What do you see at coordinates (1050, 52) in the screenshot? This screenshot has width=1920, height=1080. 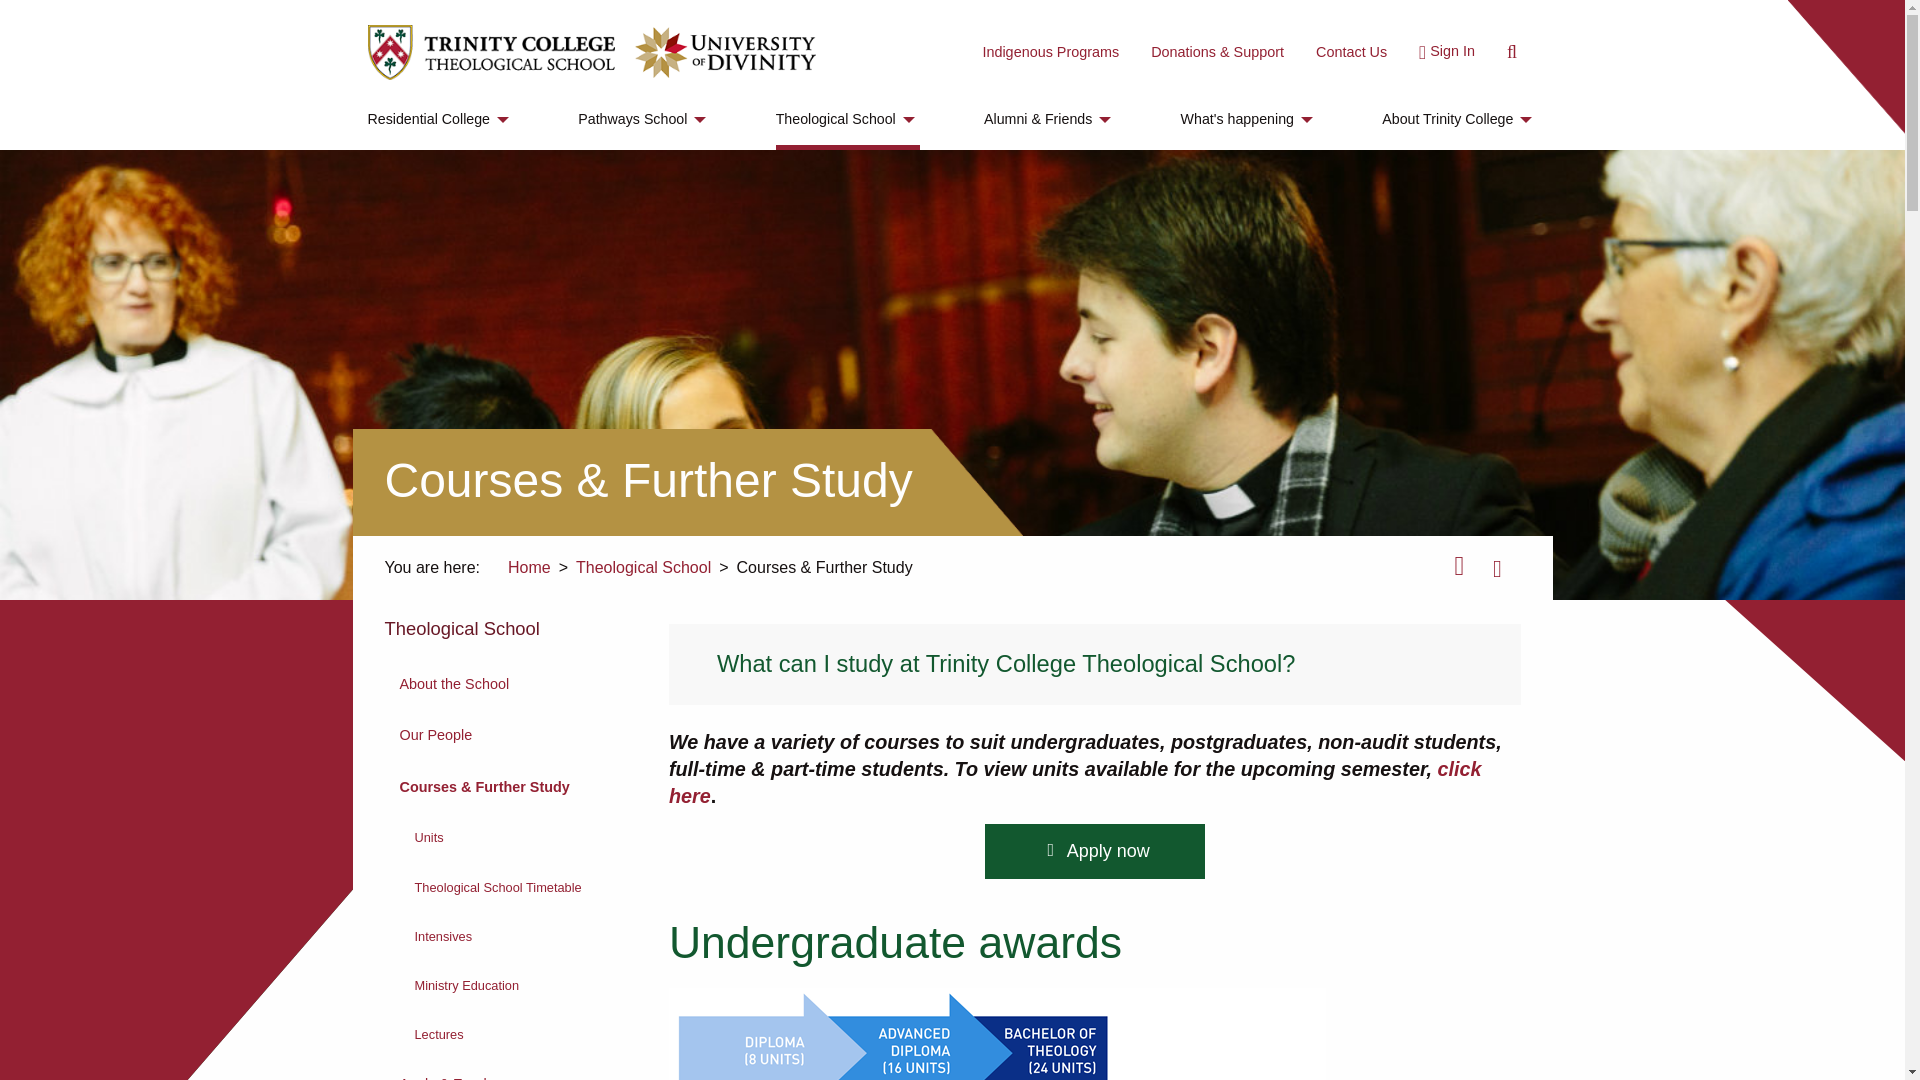 I see `Indigenous Programs` at bounding box center [1050, 52].